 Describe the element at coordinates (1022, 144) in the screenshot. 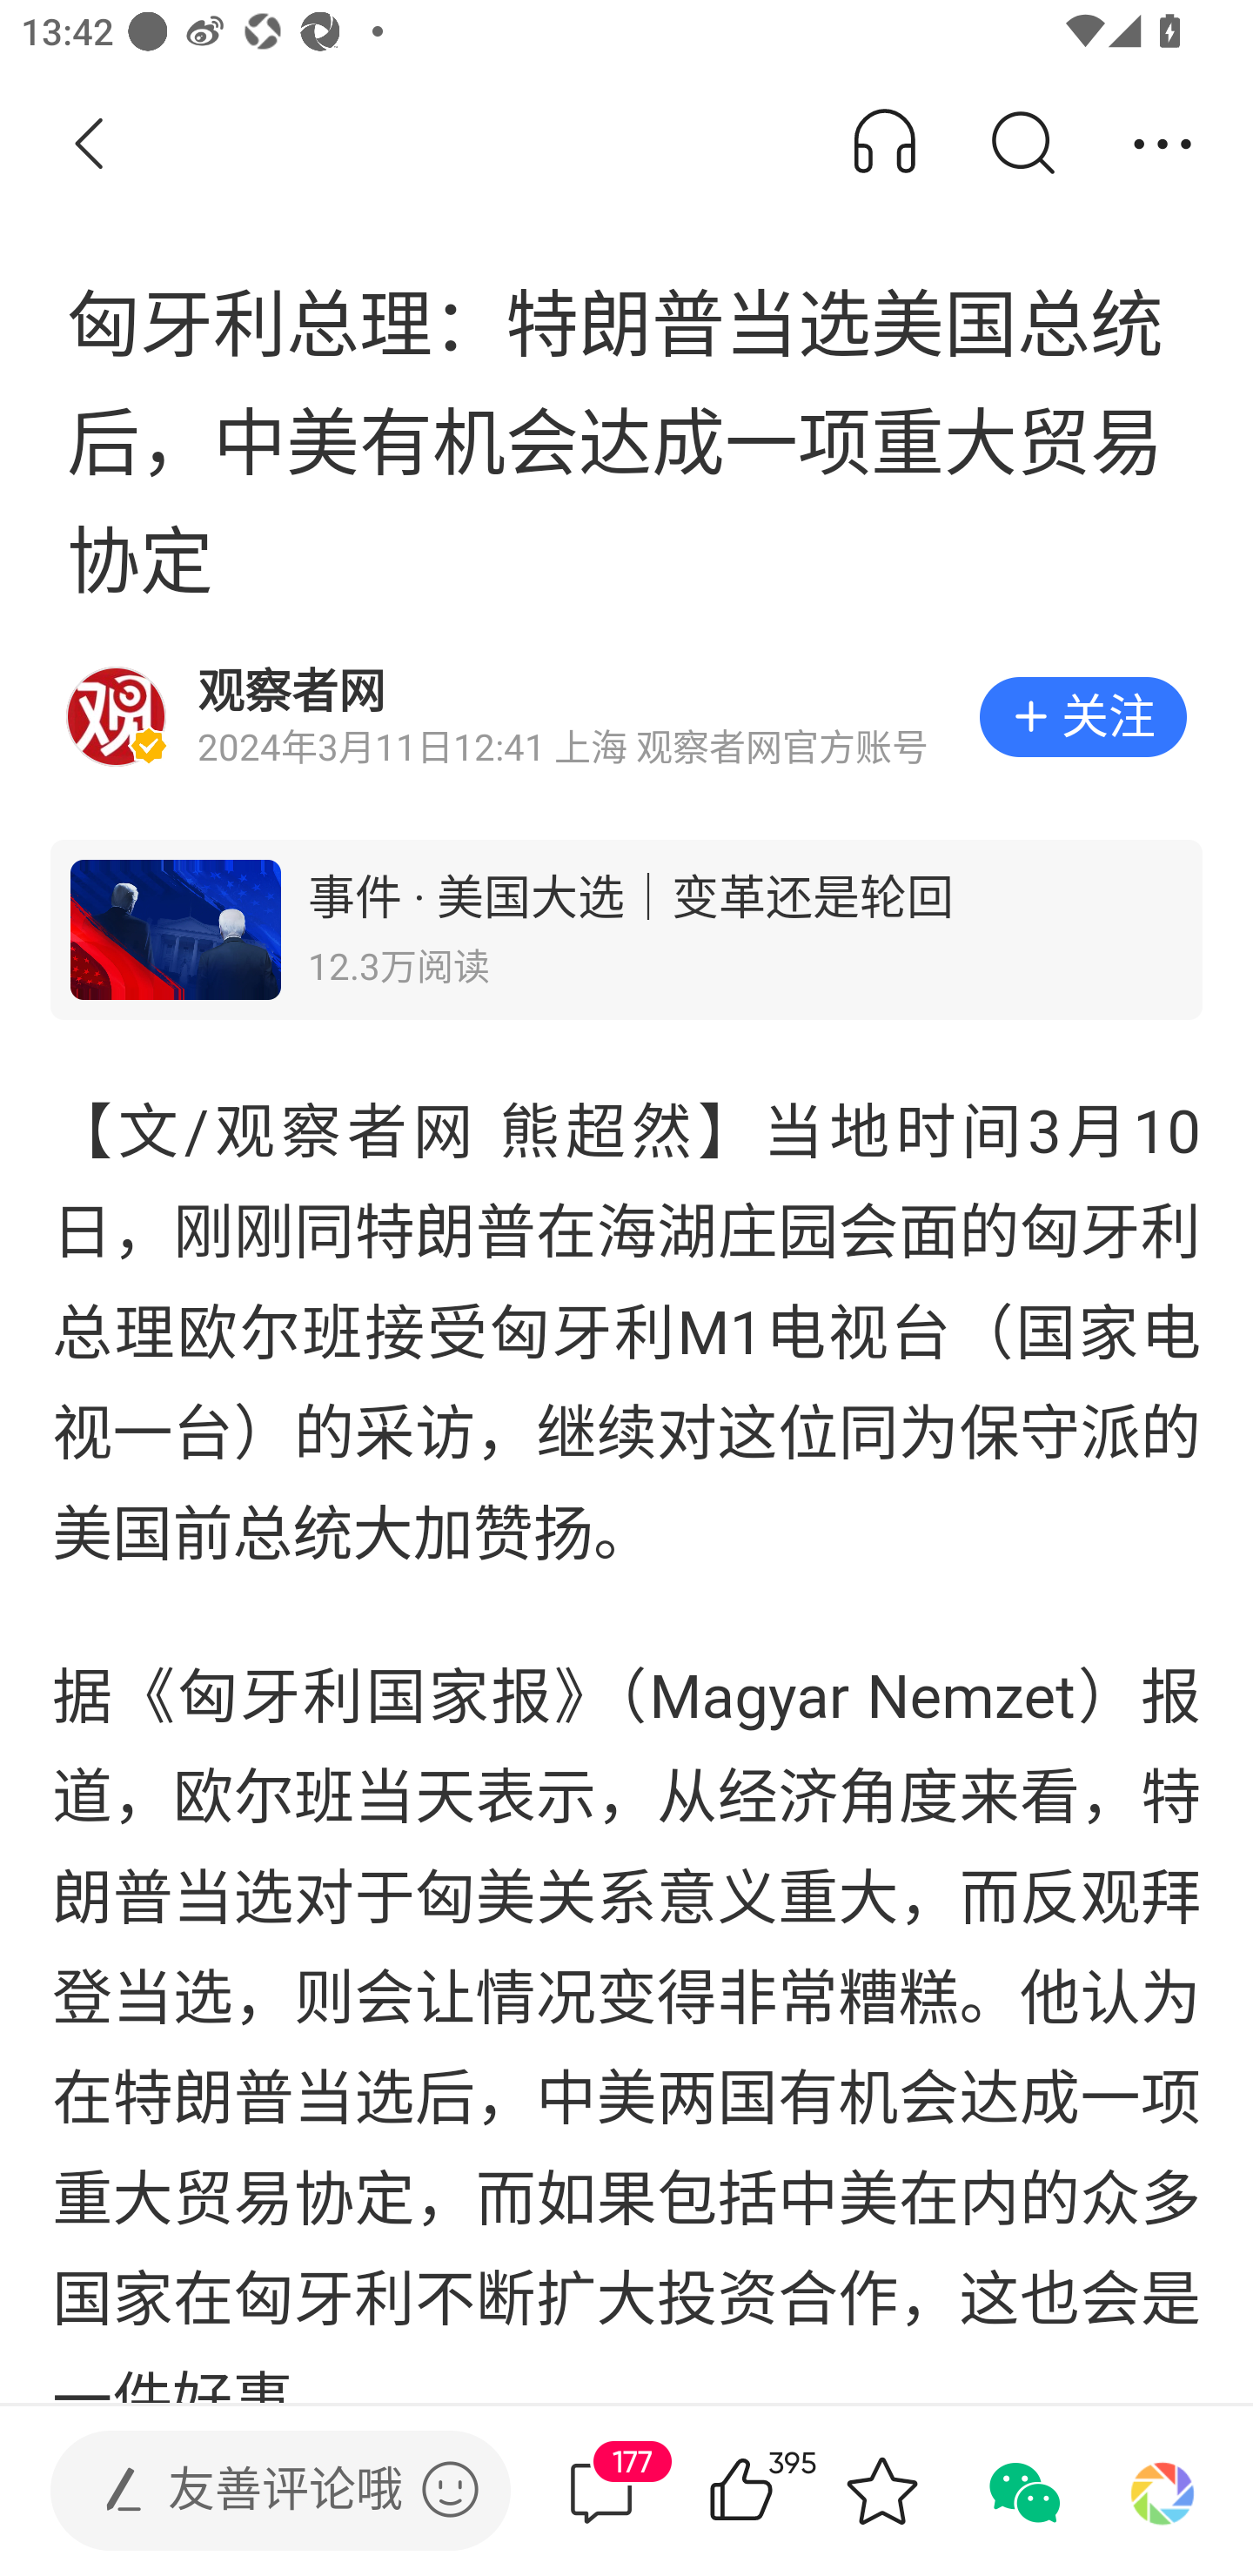

I see `搜索 ` at that location.